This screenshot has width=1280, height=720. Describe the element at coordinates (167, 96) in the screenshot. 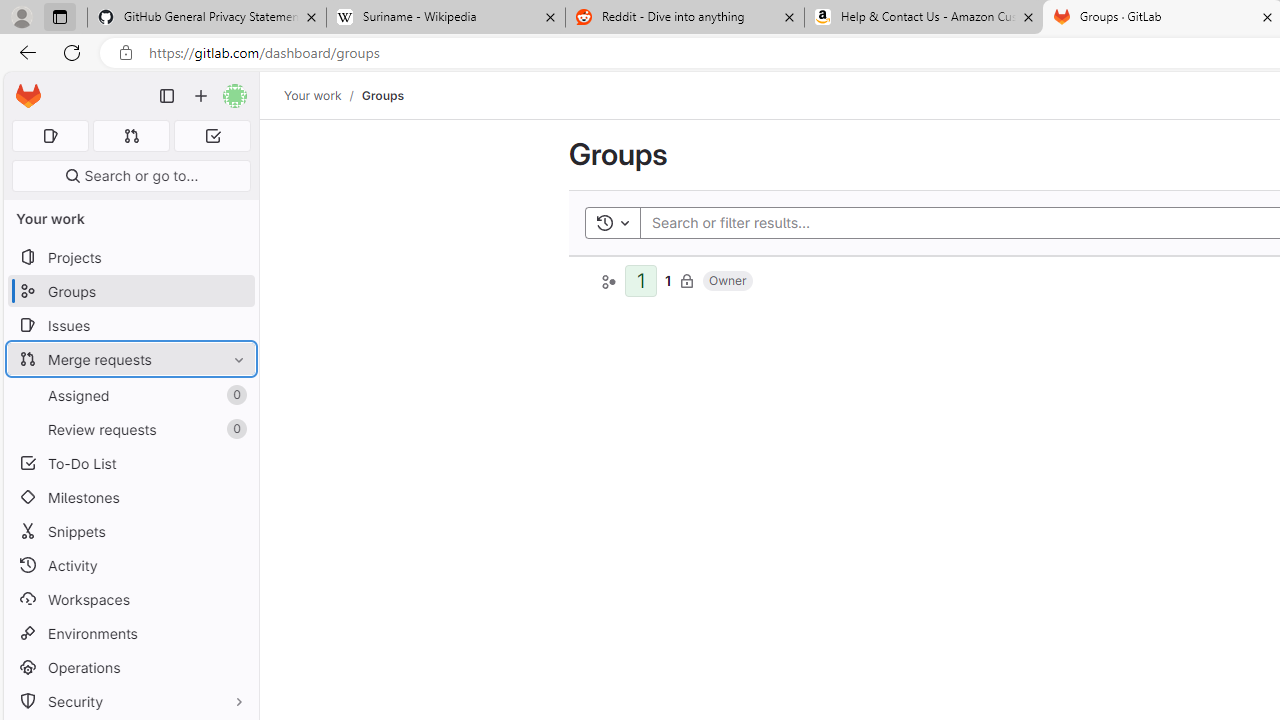

I see `Primary navigation sidebar` at that location.